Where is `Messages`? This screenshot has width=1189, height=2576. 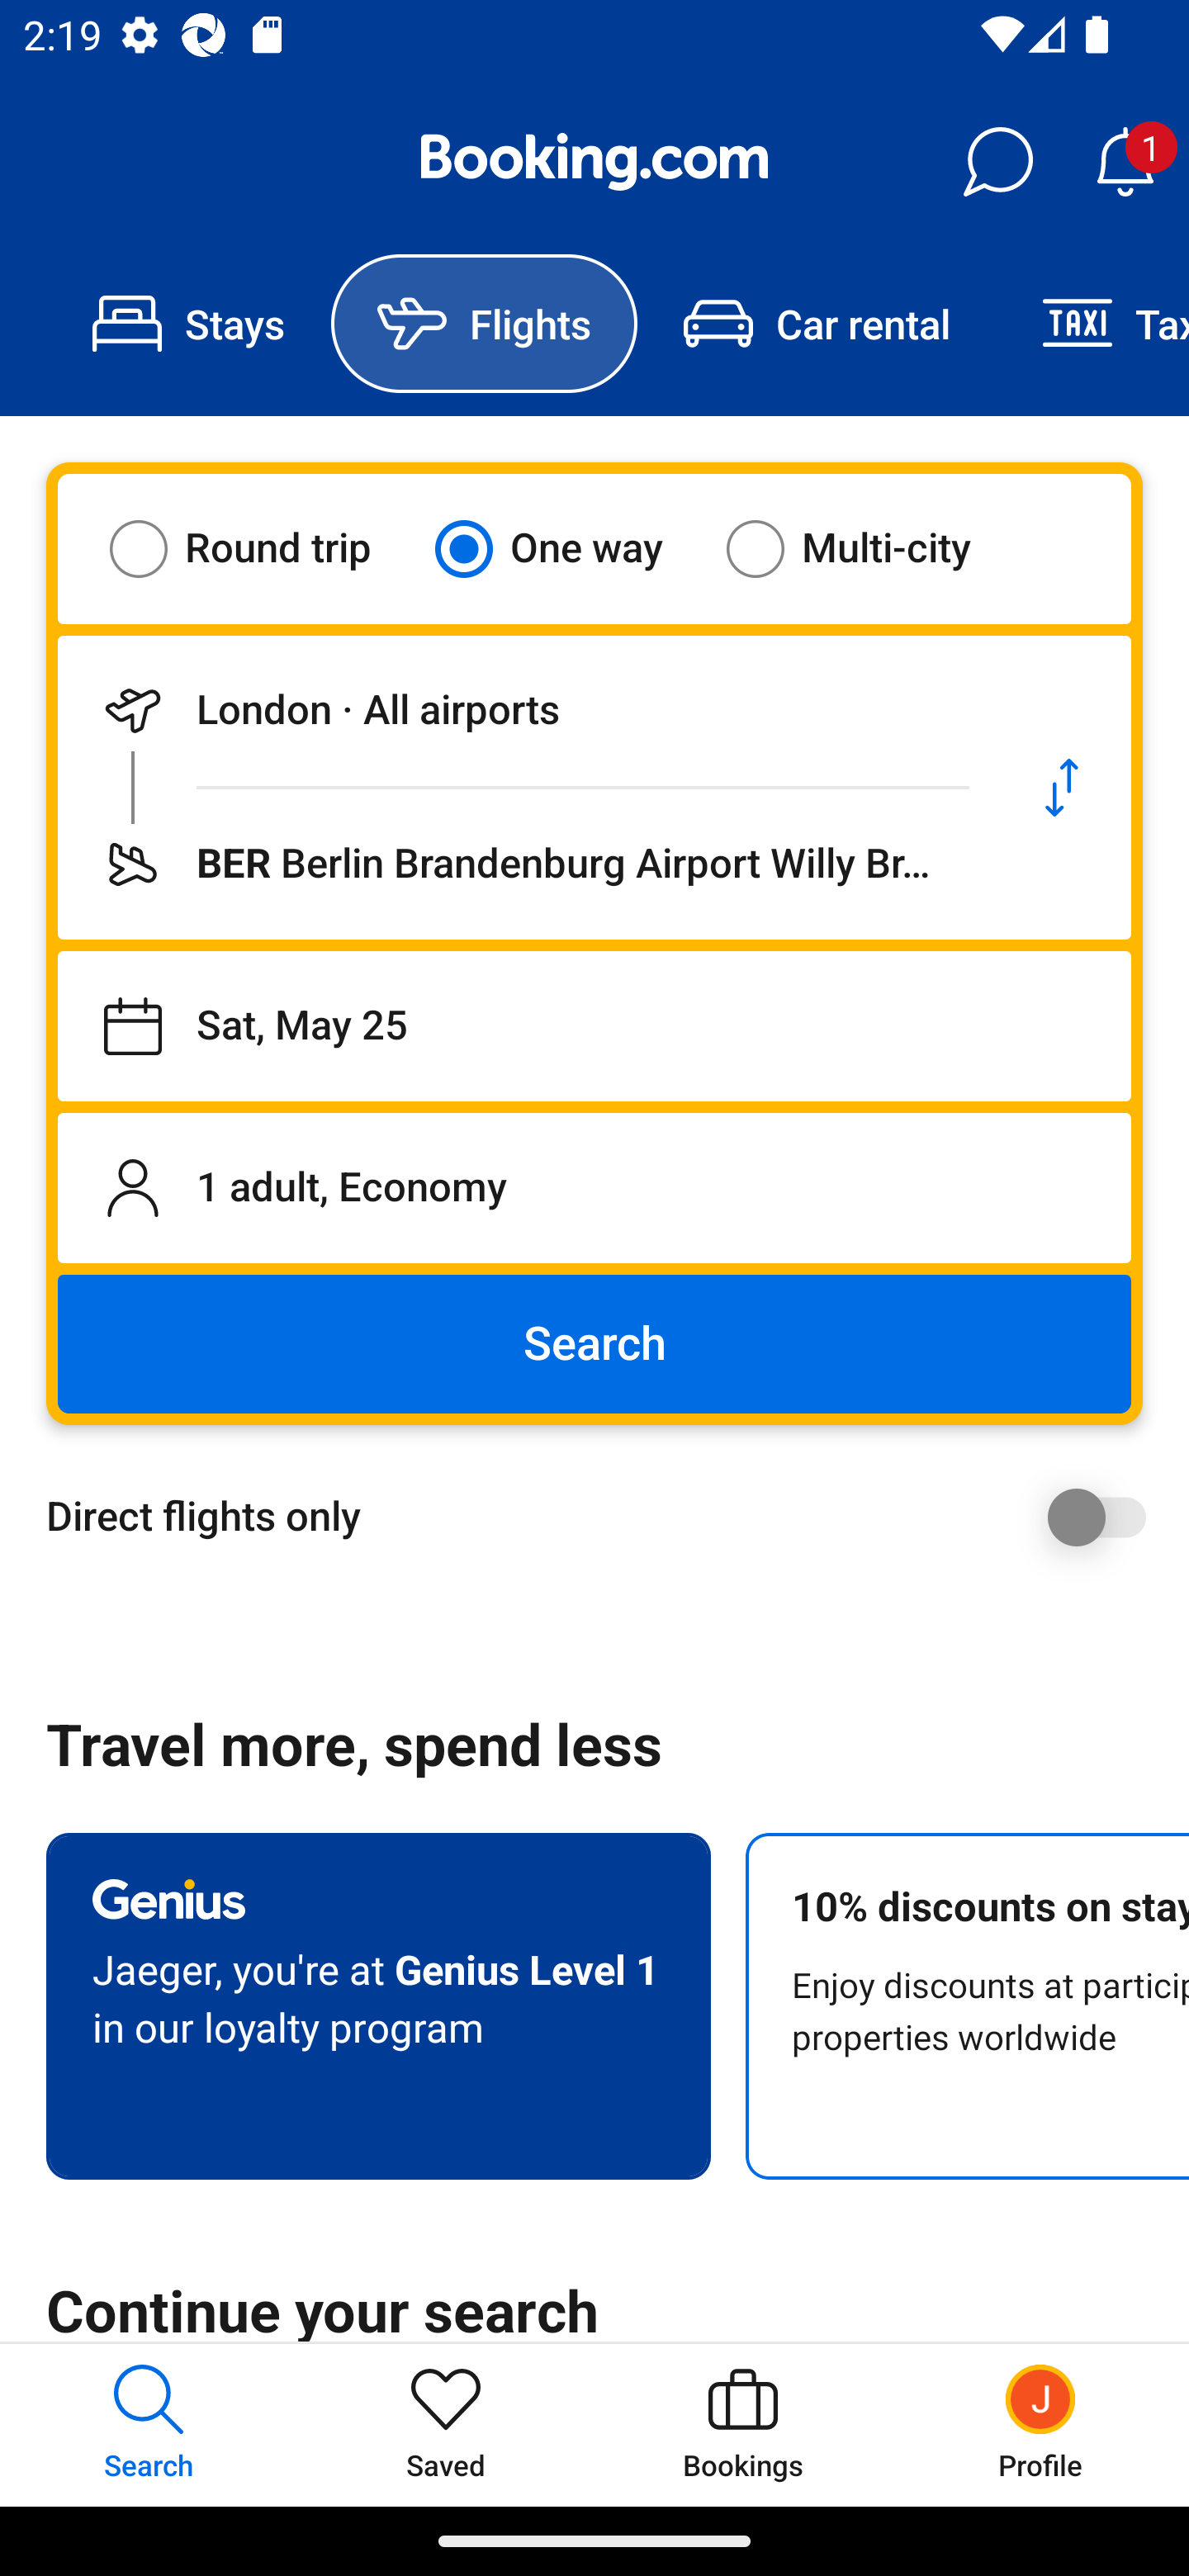
Messages is located at coordinates (997, 162).